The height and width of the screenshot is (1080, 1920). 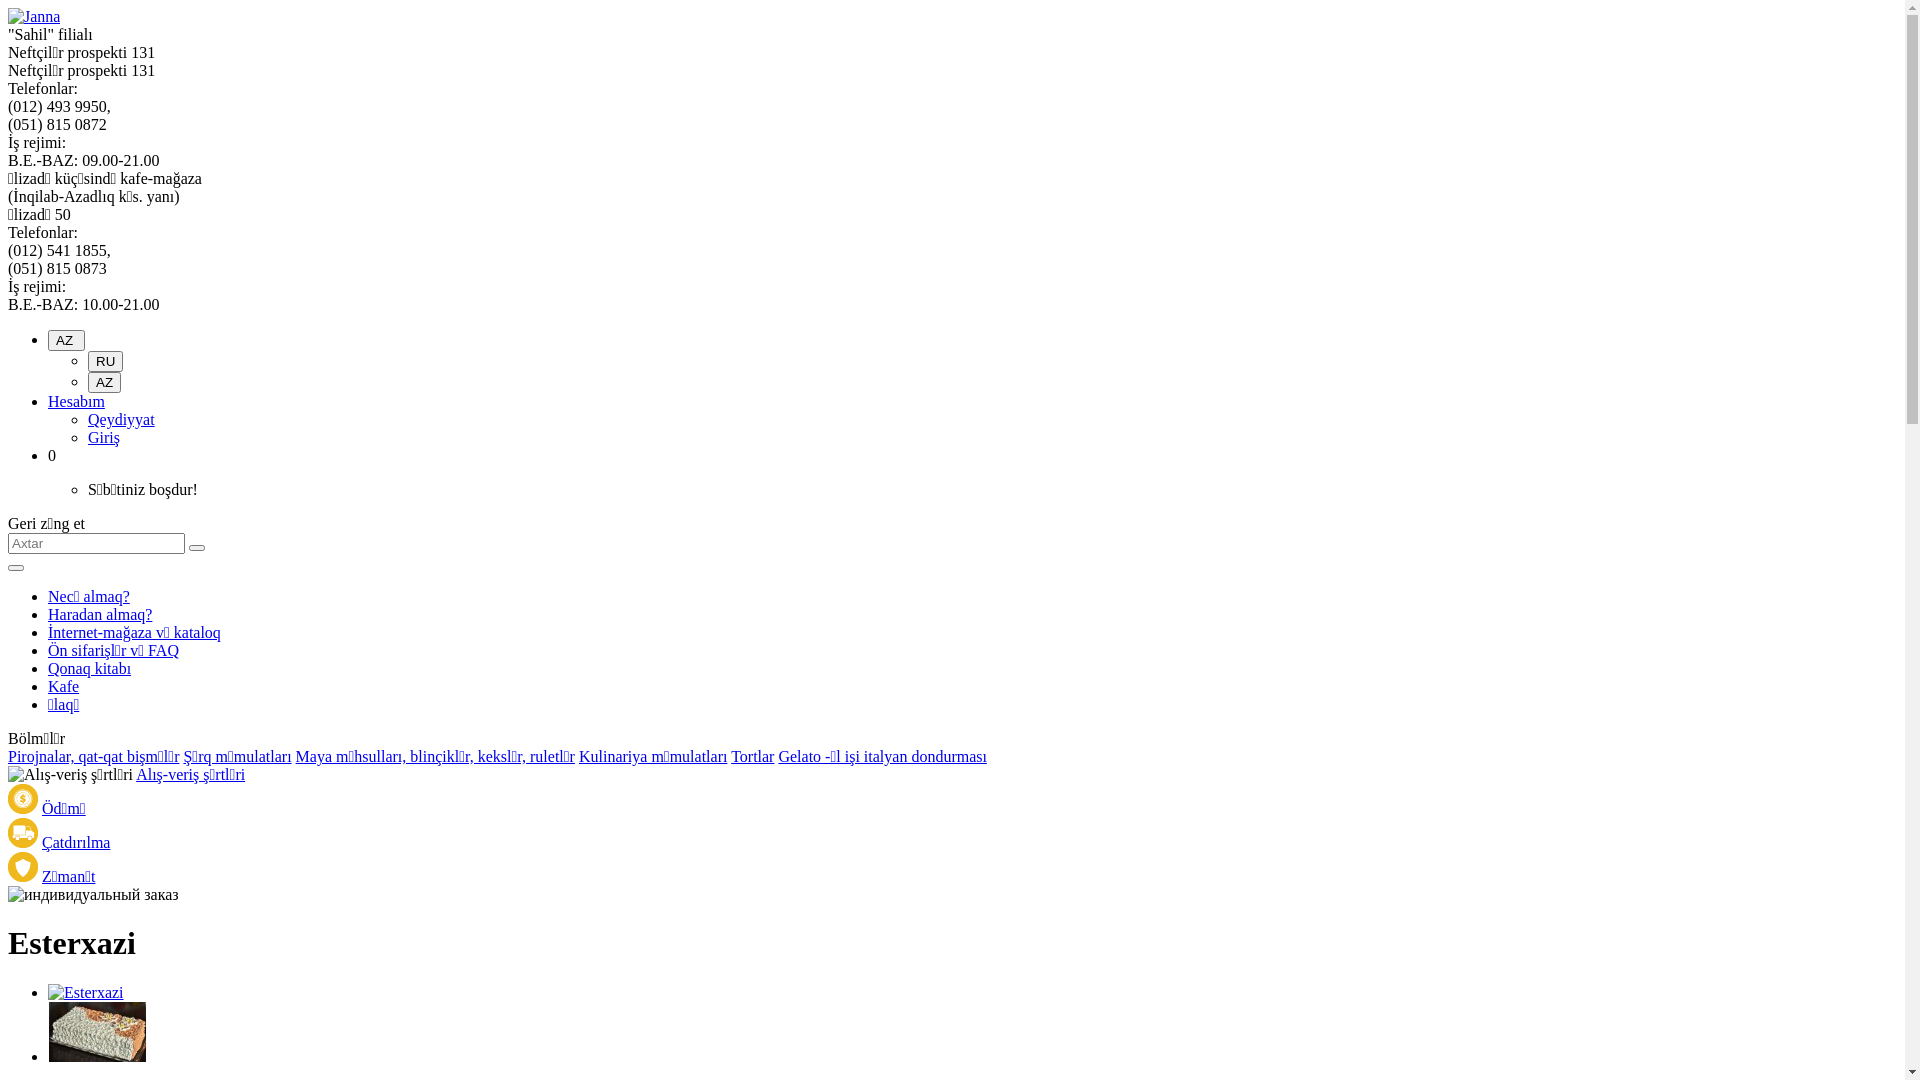 What do you see at coordinates (86, 992) in the screenshot?
I see `Esterxazi` at bounding box center [86, 992].